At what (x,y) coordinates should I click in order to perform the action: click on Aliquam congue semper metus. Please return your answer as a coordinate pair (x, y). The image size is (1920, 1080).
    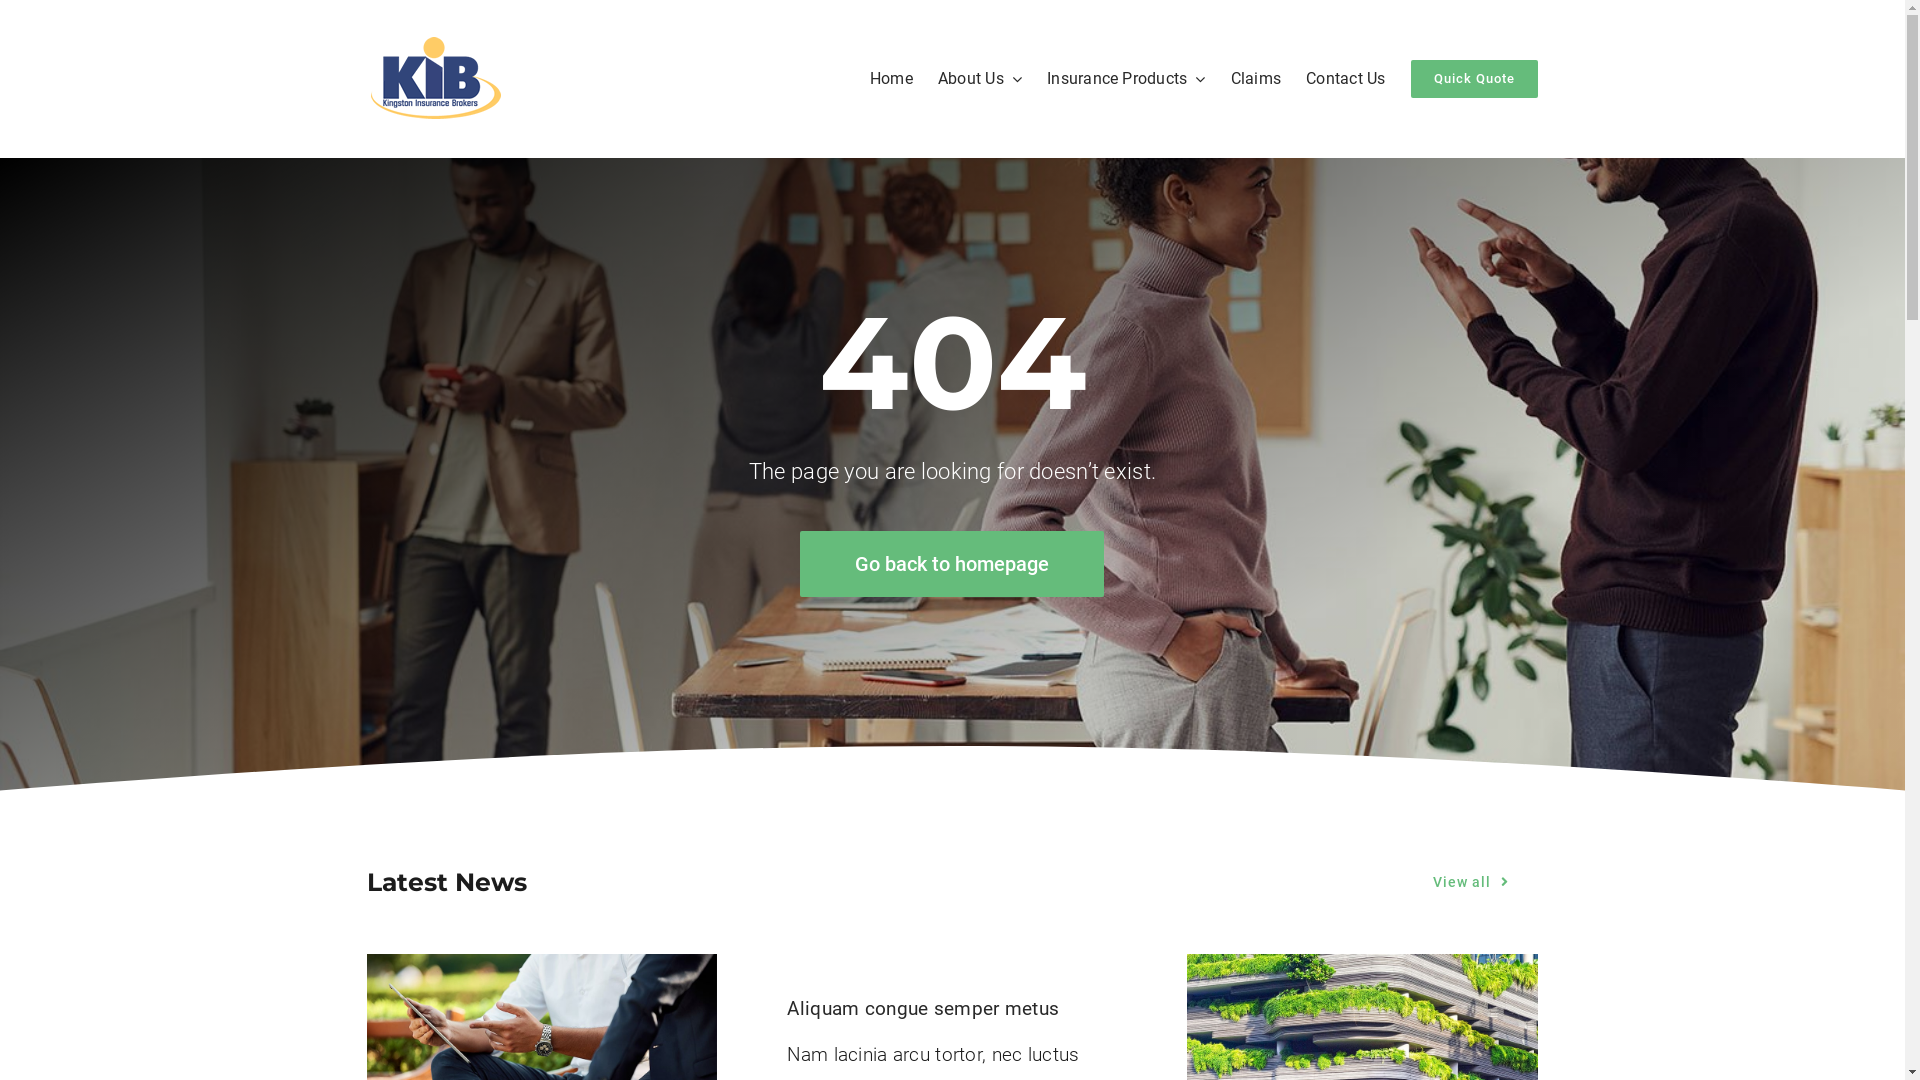
    Looking at the image, I should click on (923, 1008).